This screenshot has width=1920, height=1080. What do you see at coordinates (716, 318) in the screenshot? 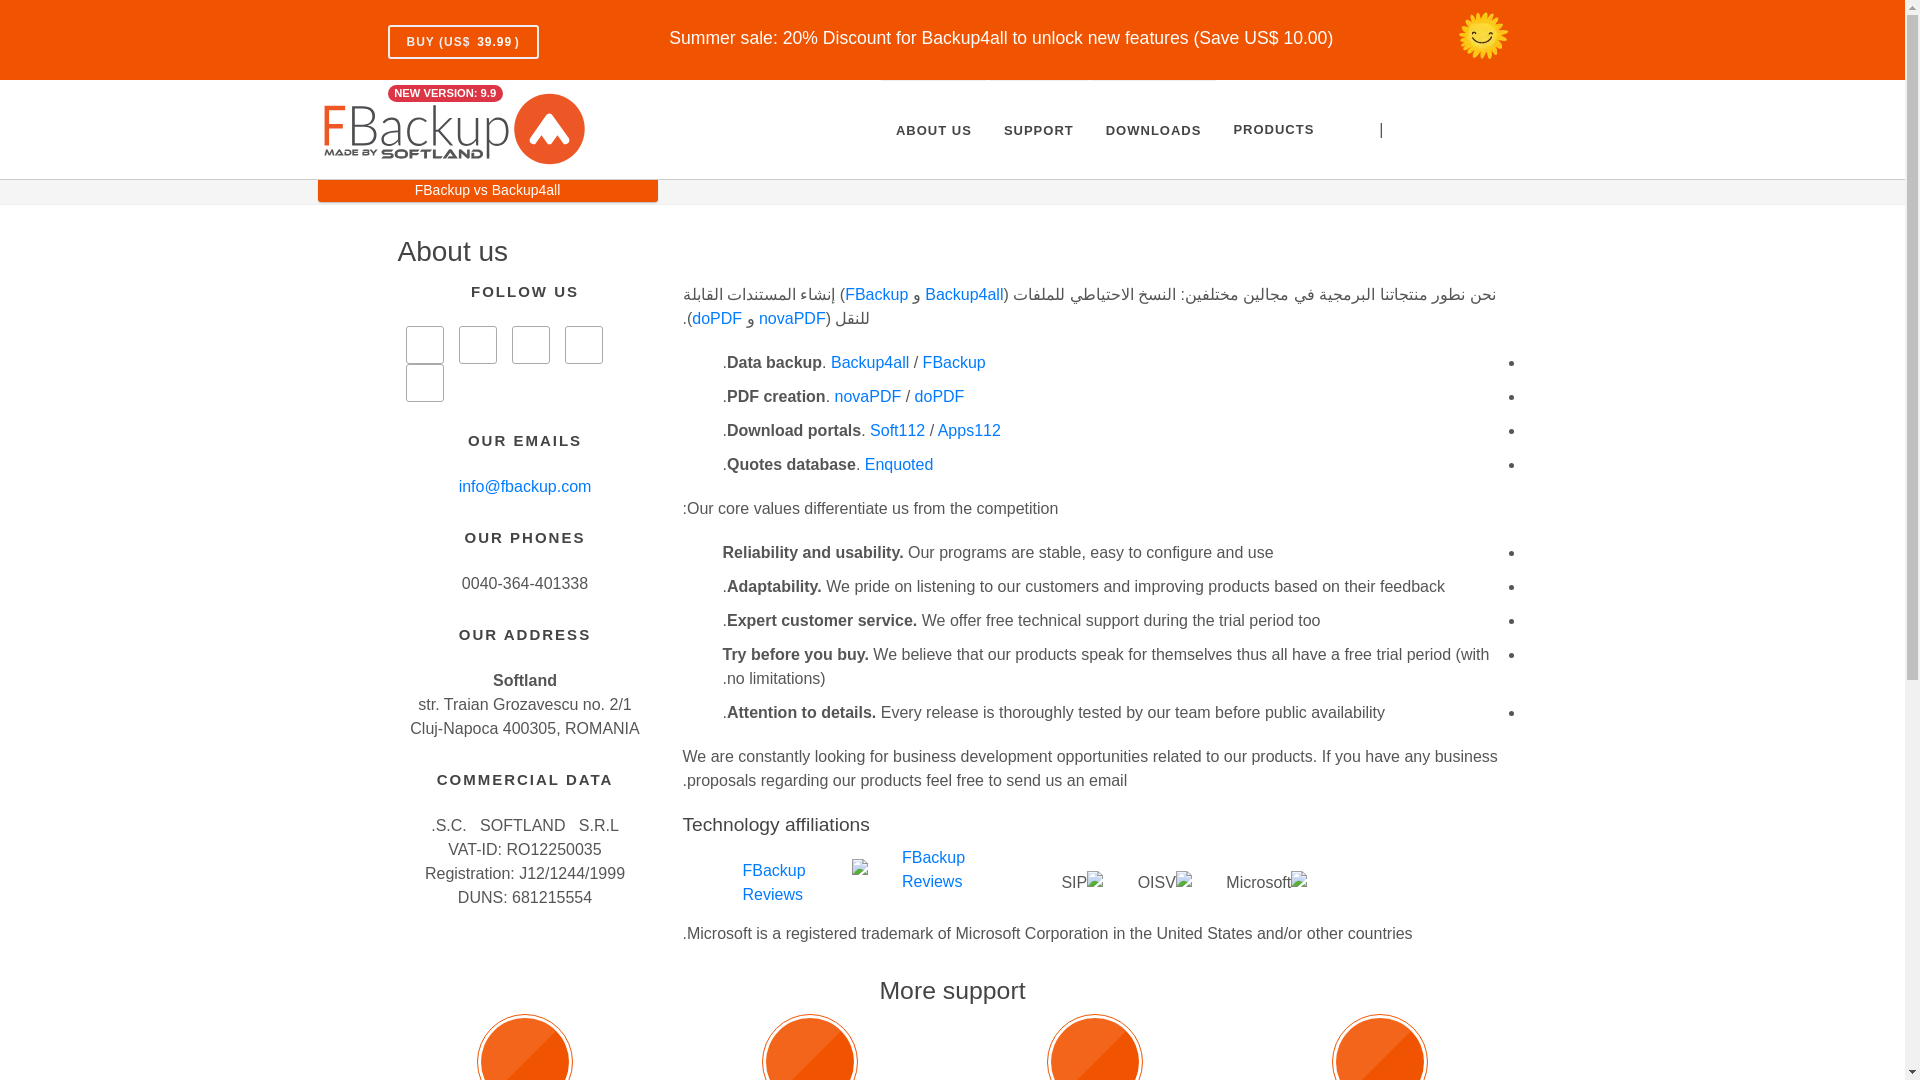
I see `doPDF` at bounding box center [716, 318].